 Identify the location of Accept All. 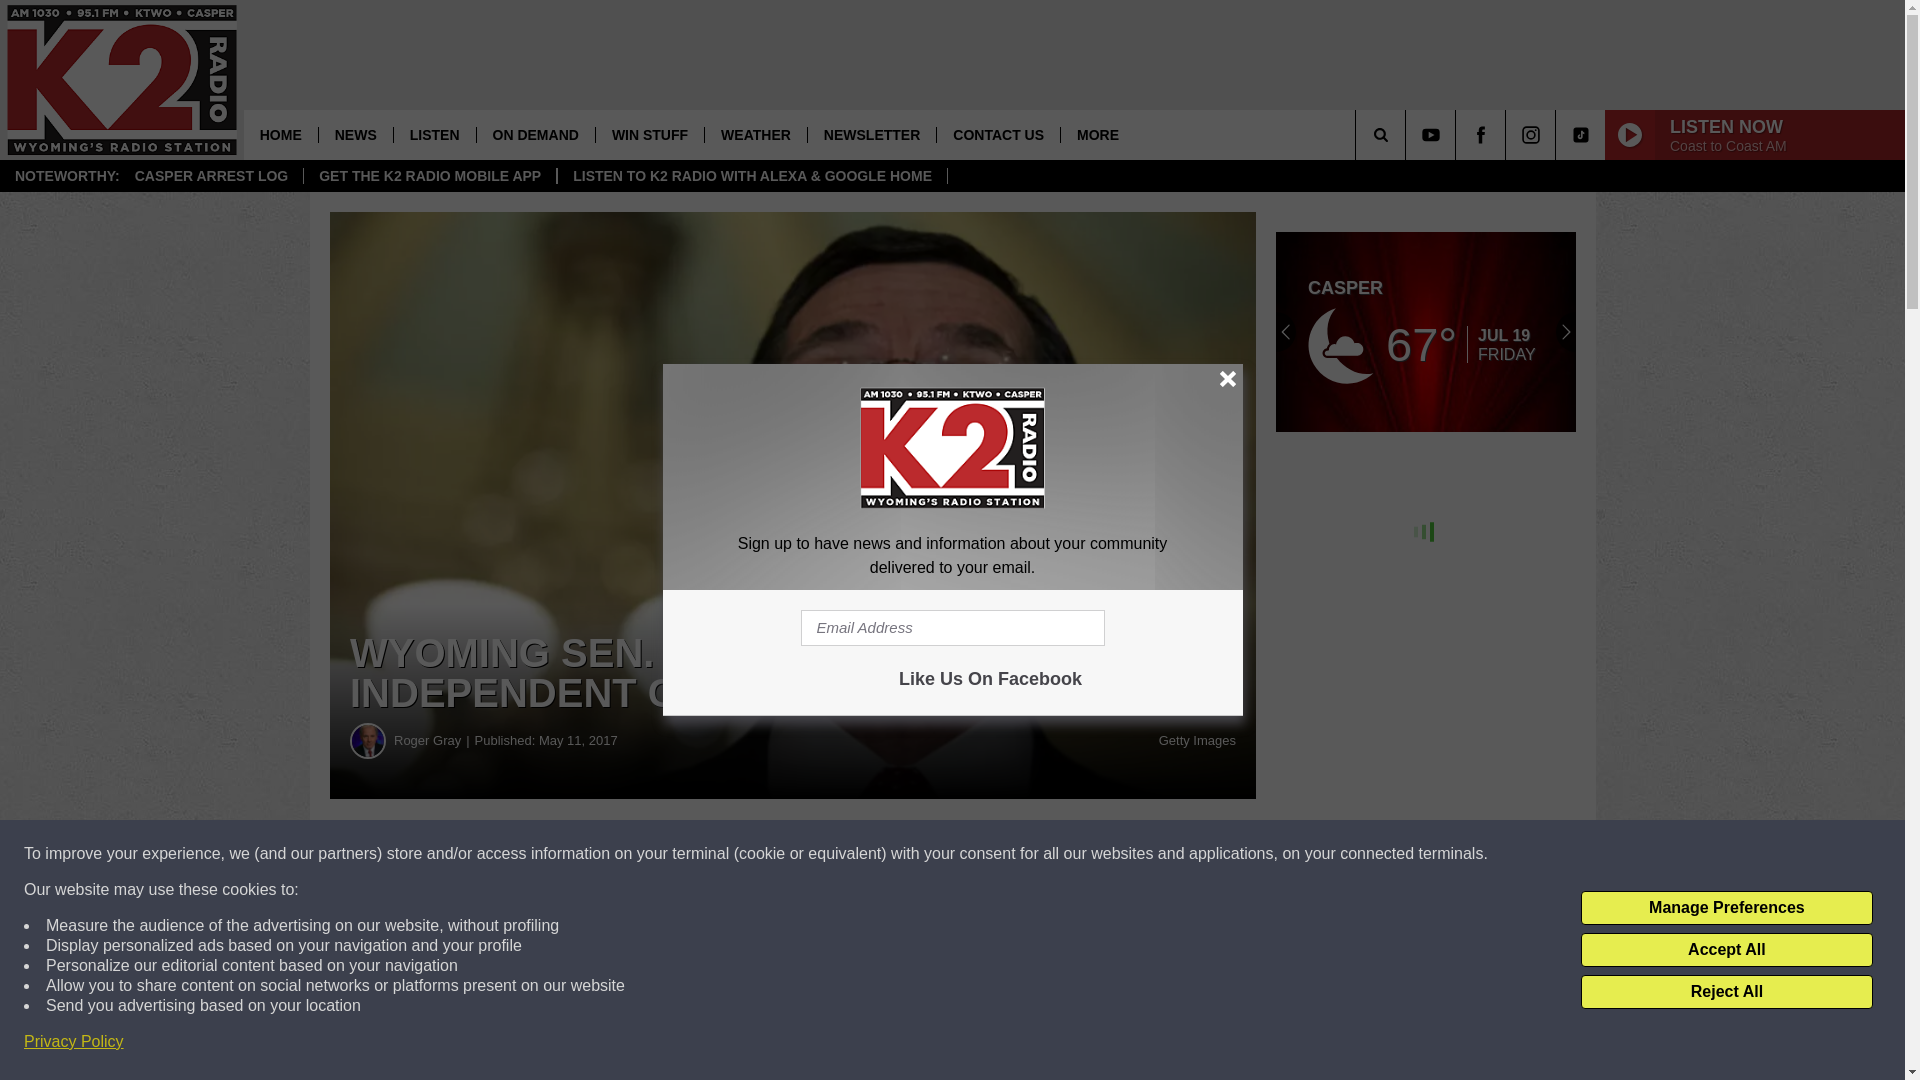
(1726, 950).